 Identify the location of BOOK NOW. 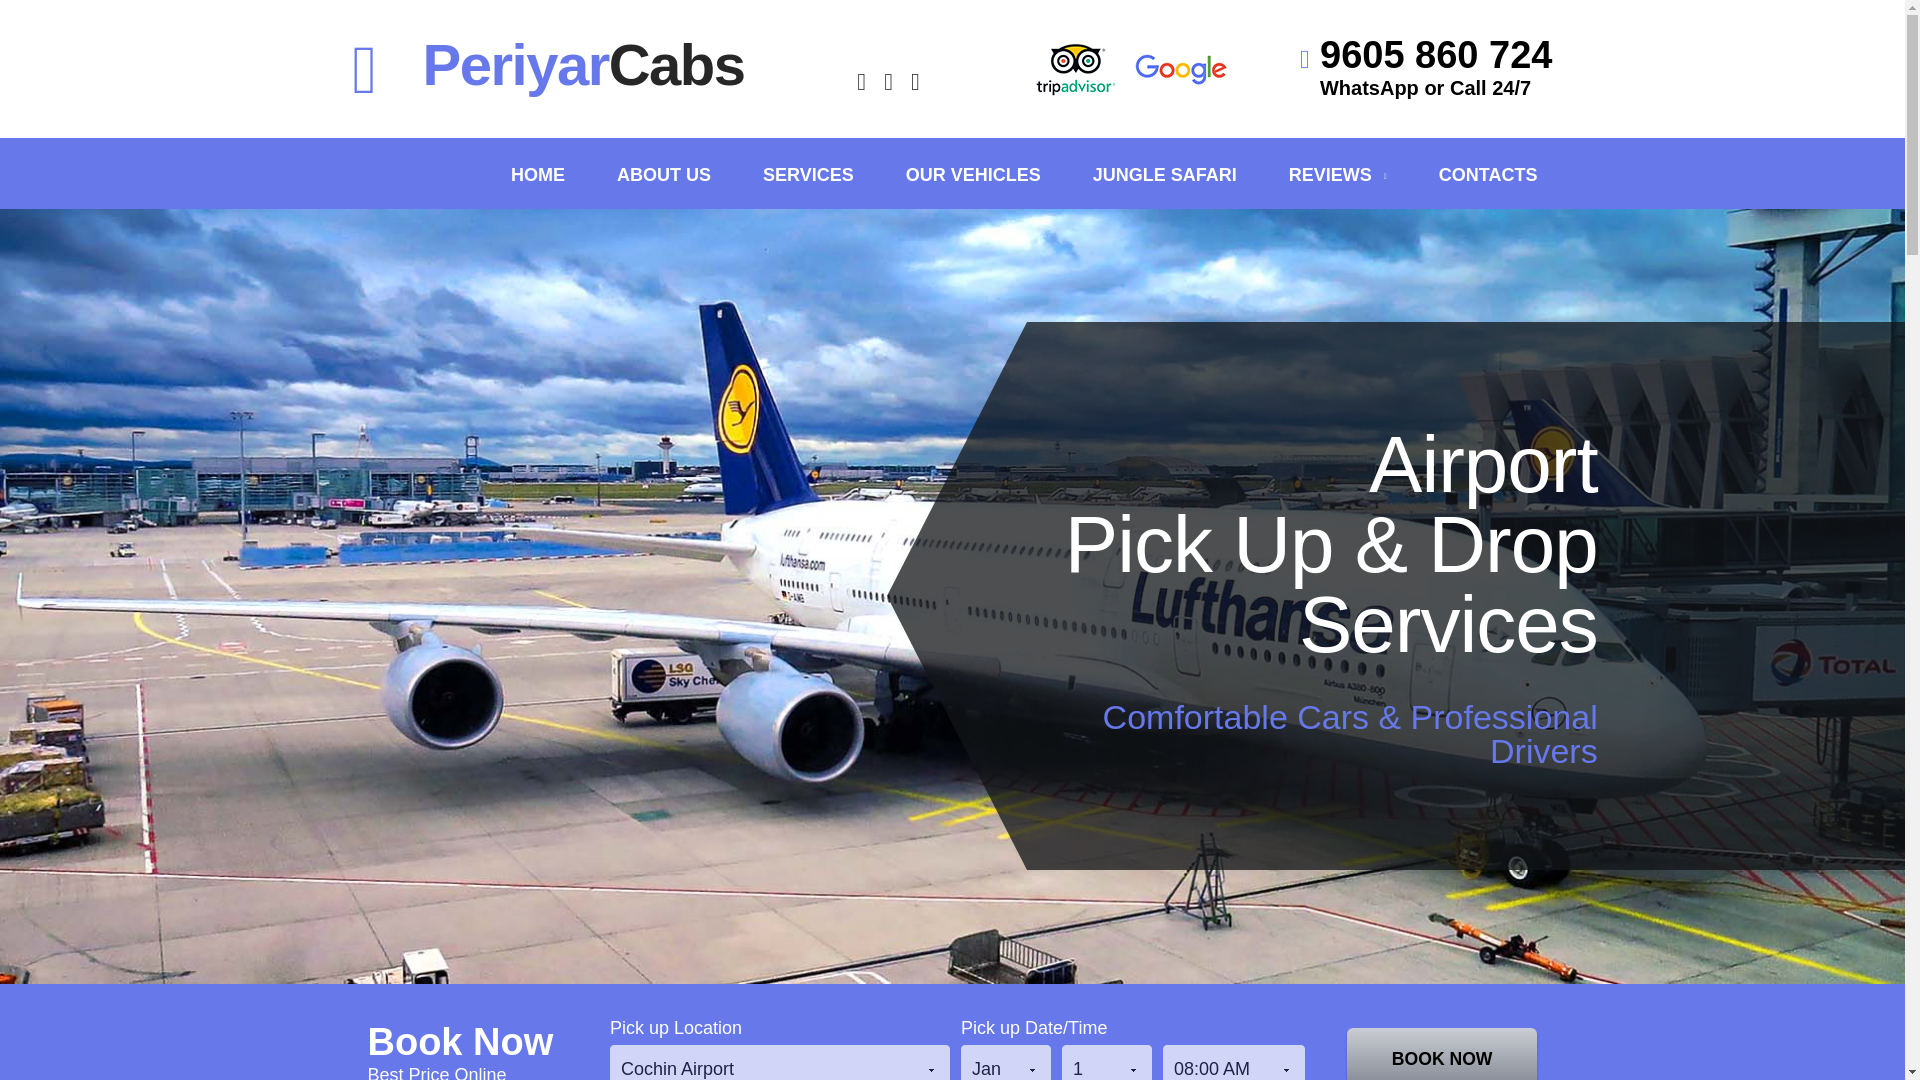
(1442, 1054).